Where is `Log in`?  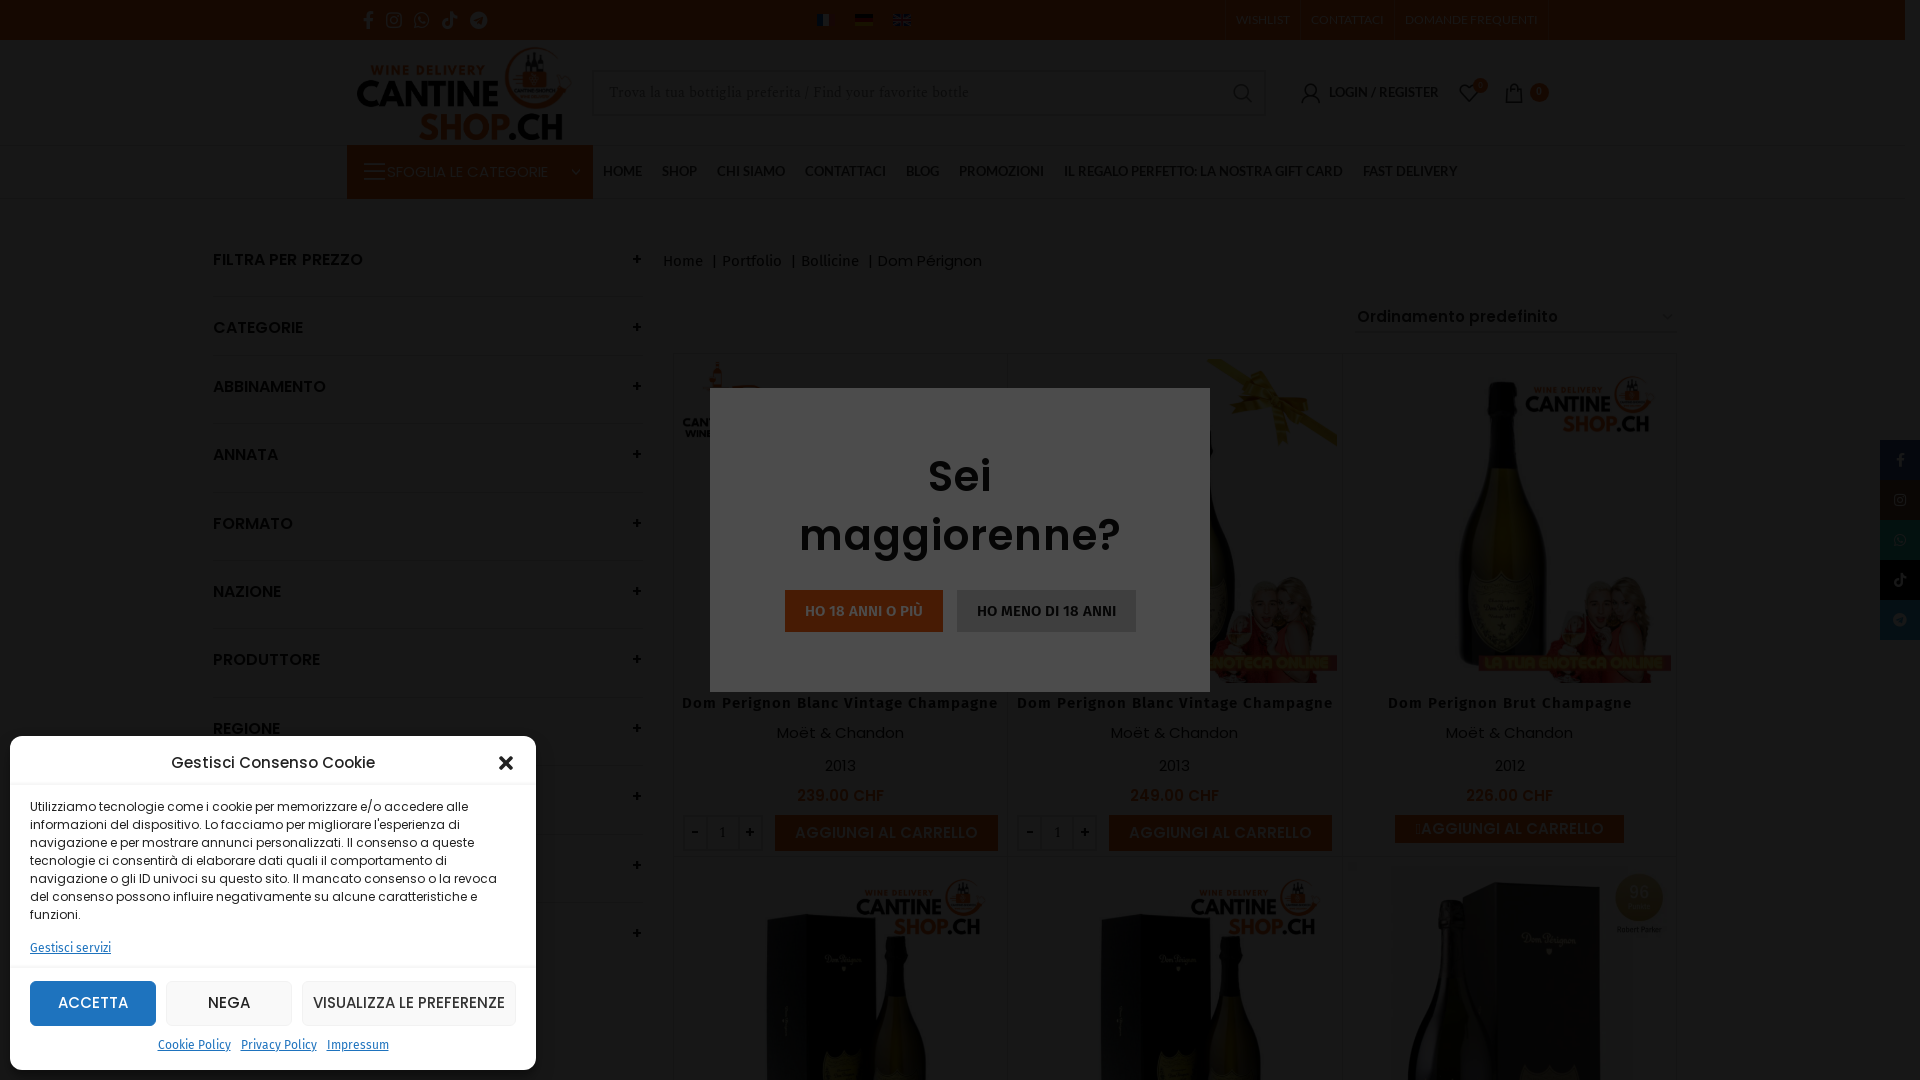
Log in is located at coordinates (1274, 422).